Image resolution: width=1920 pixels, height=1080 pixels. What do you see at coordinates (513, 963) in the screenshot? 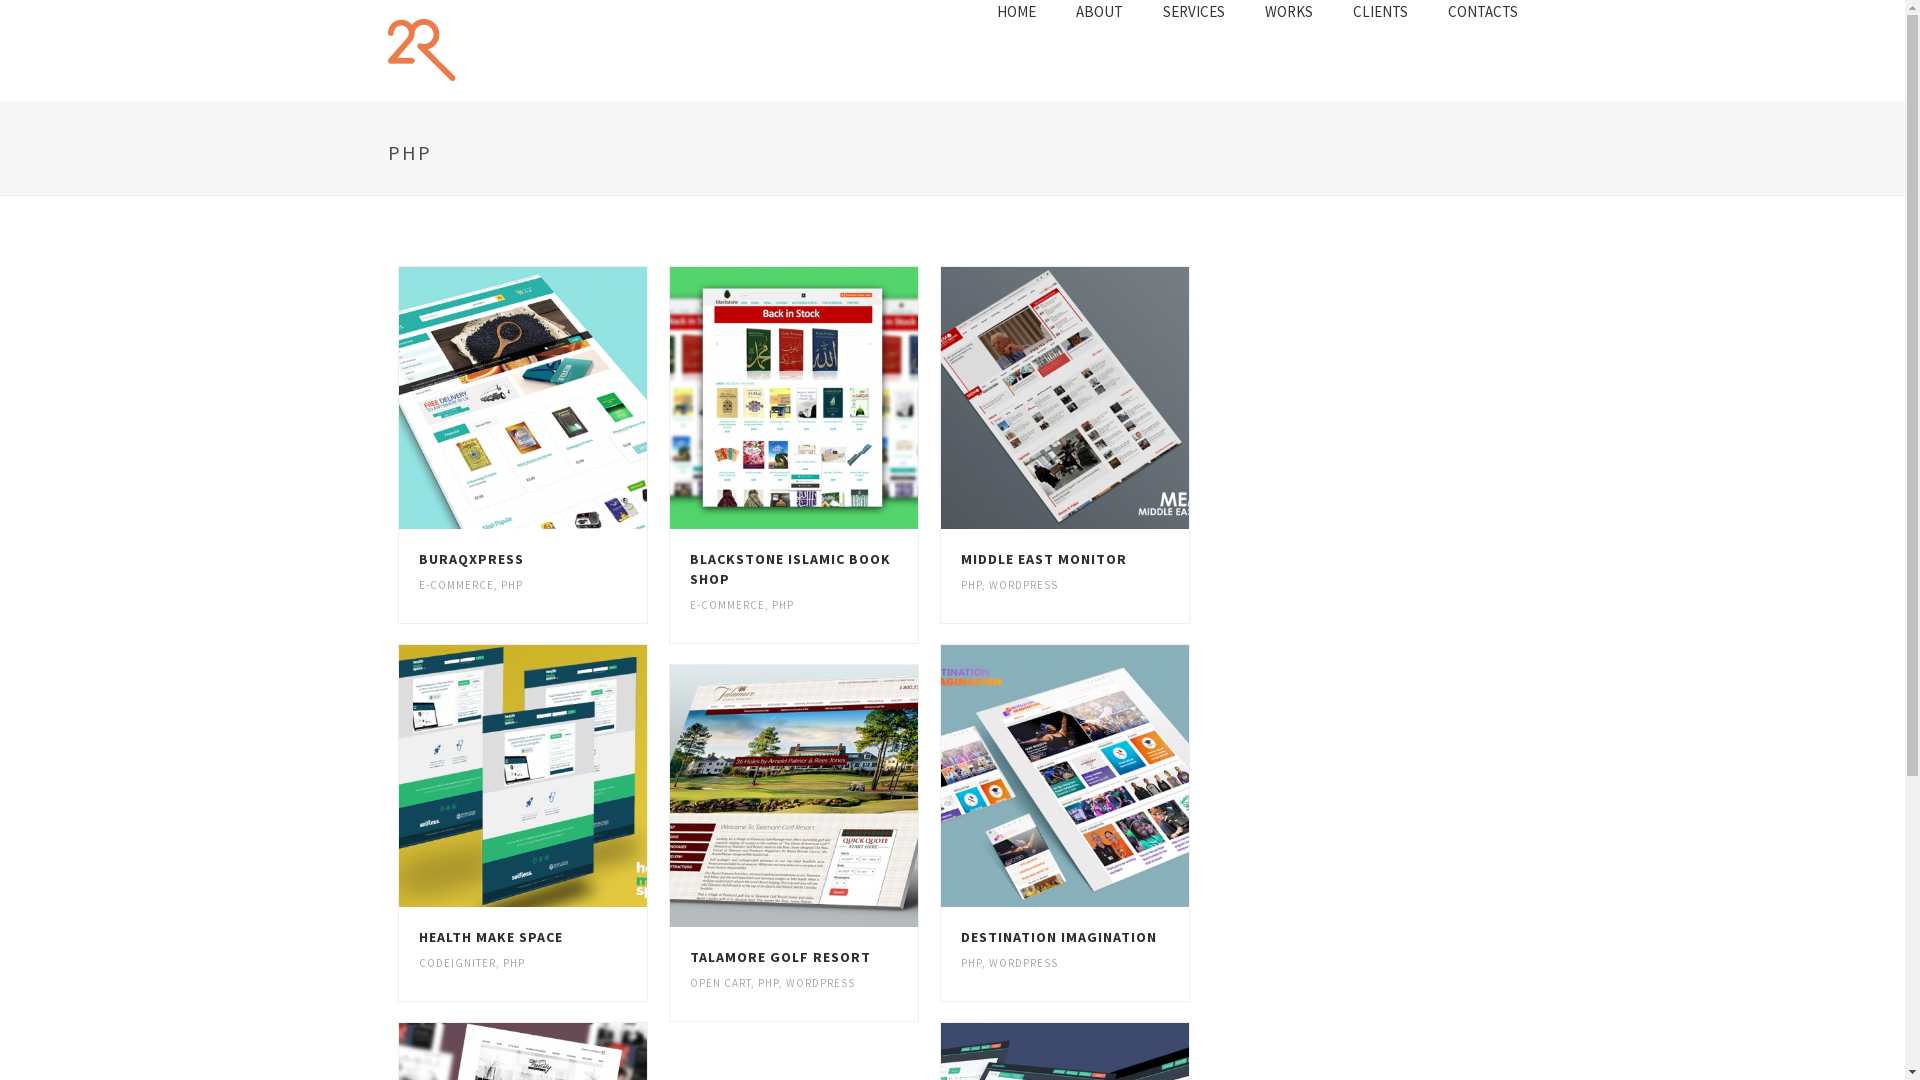
I see `PHP` at bounding box center [513, 963].